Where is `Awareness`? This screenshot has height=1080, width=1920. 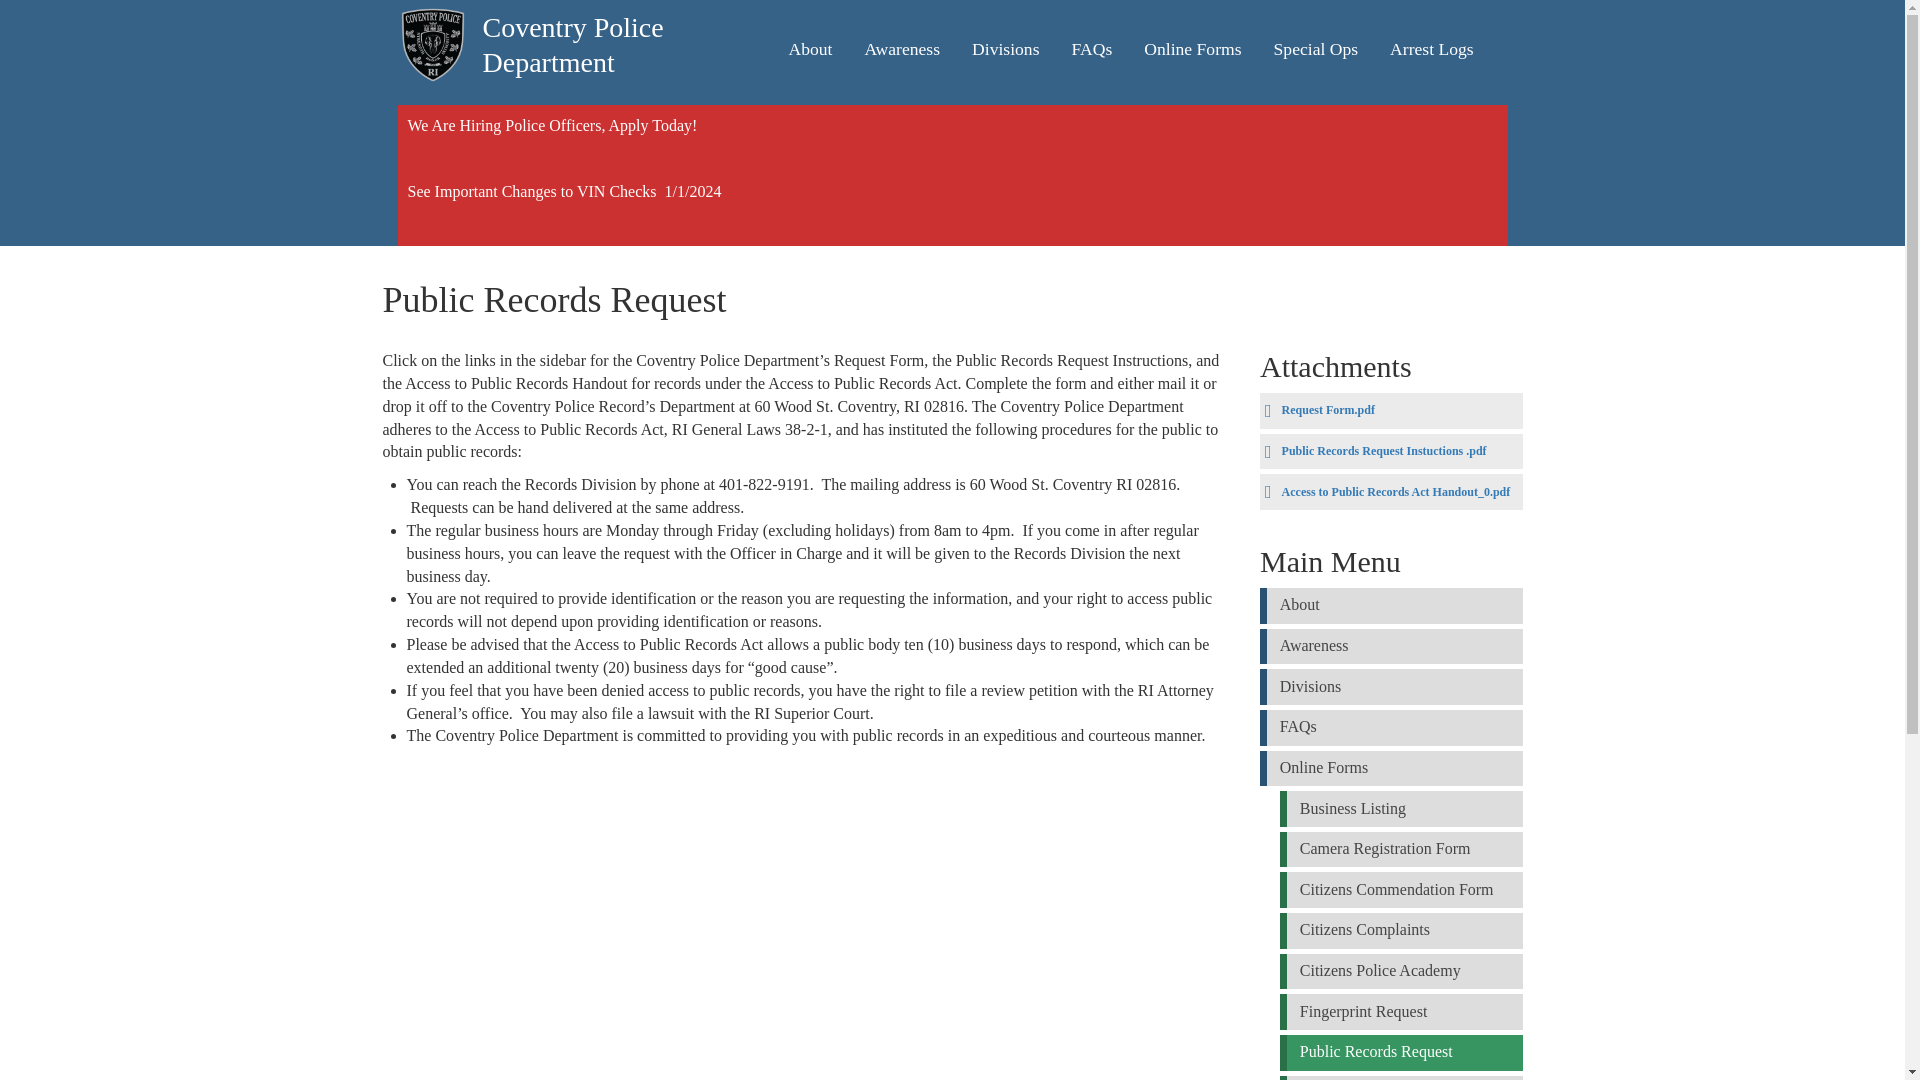
Awareness is located at coordinates (902, 50).